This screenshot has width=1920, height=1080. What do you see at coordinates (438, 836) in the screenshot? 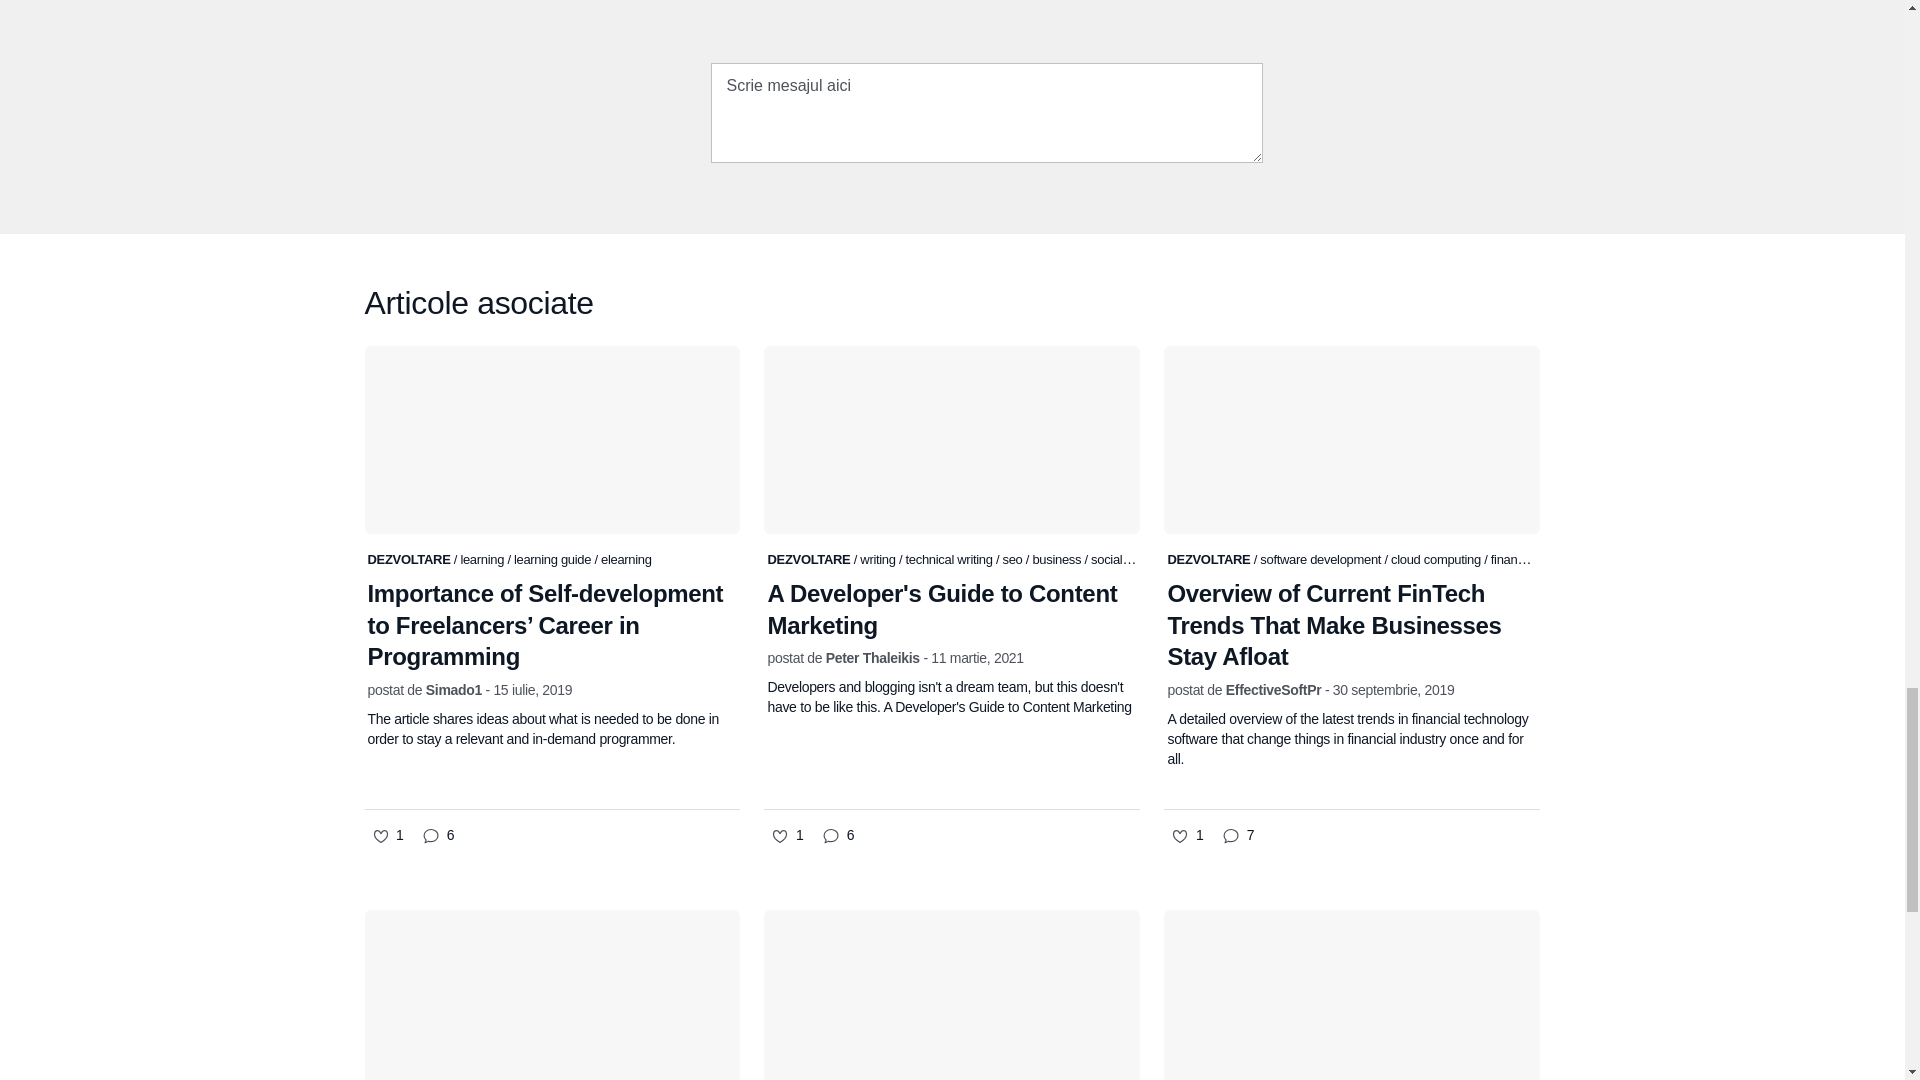
I see `6` at bounding box center [438, 836].